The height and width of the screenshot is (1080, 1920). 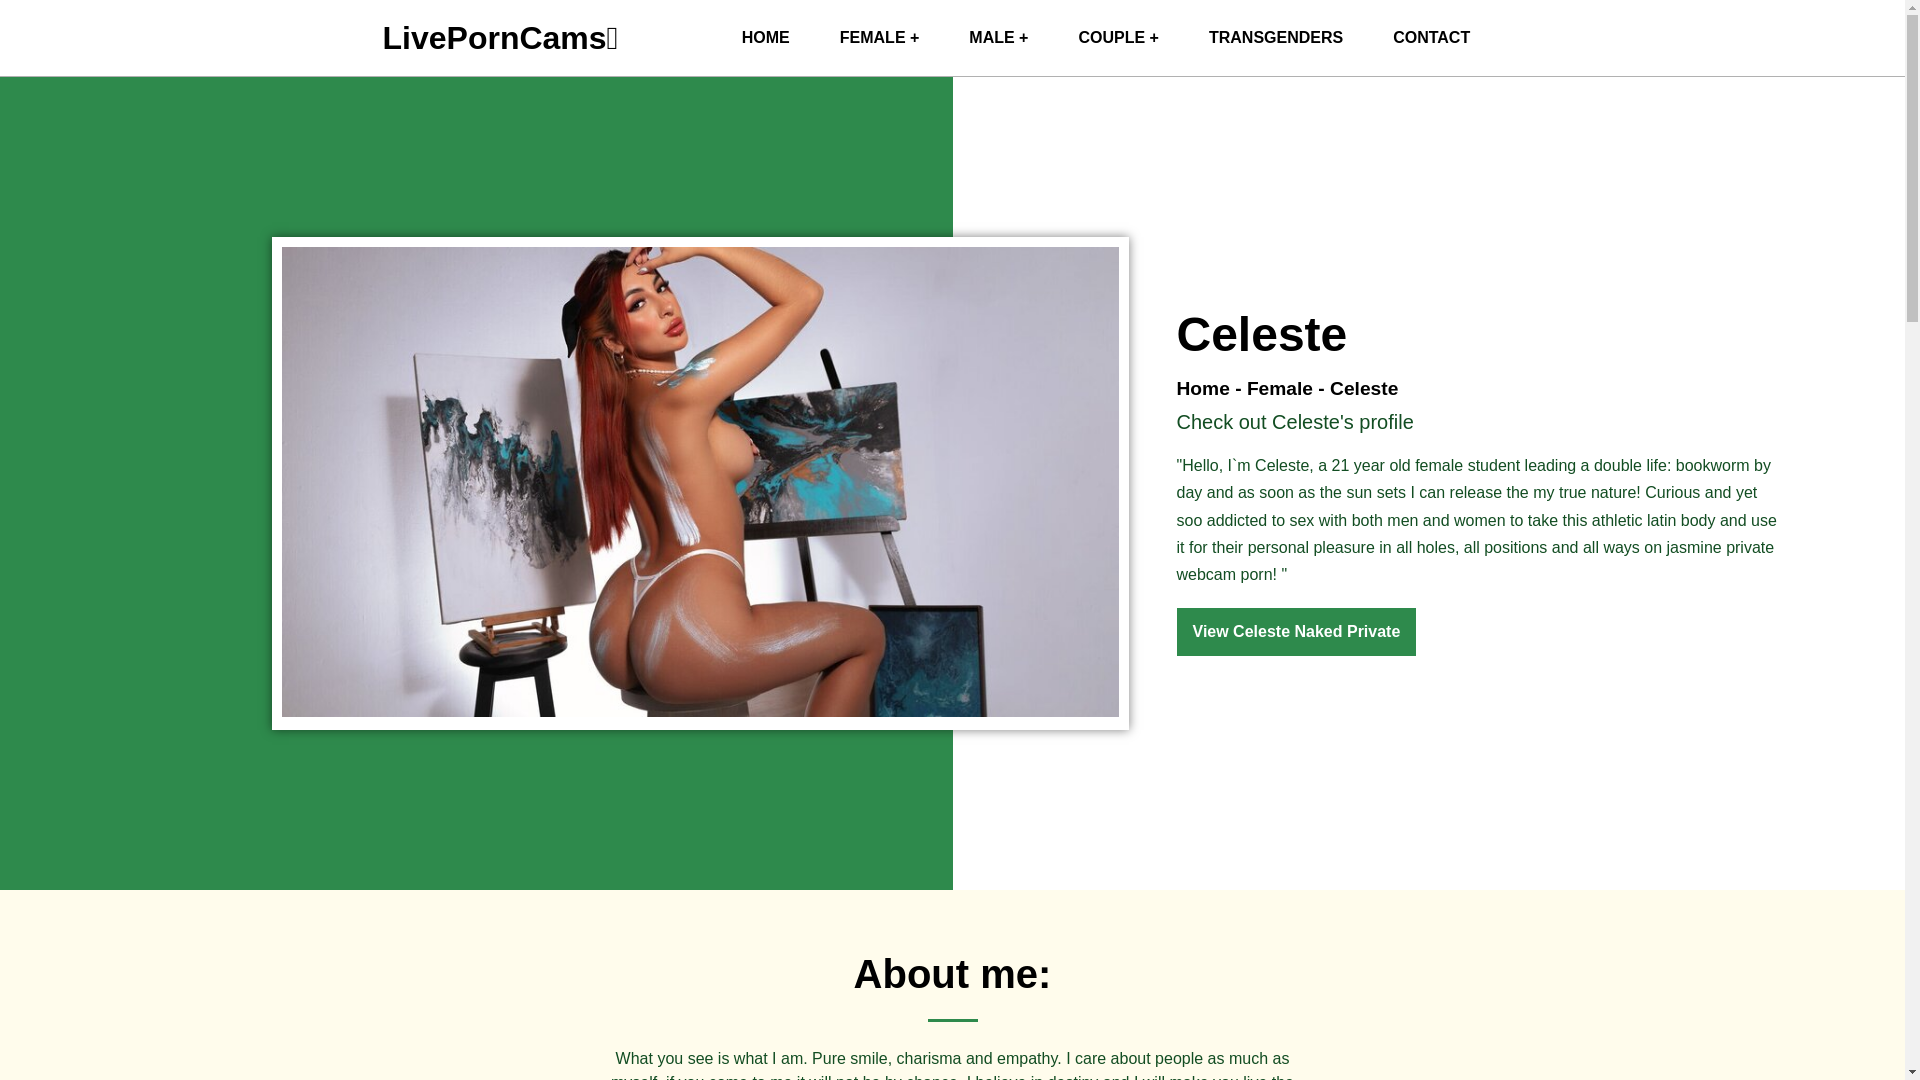 I want to click on Transgenders, so click(x=1276, y=38).